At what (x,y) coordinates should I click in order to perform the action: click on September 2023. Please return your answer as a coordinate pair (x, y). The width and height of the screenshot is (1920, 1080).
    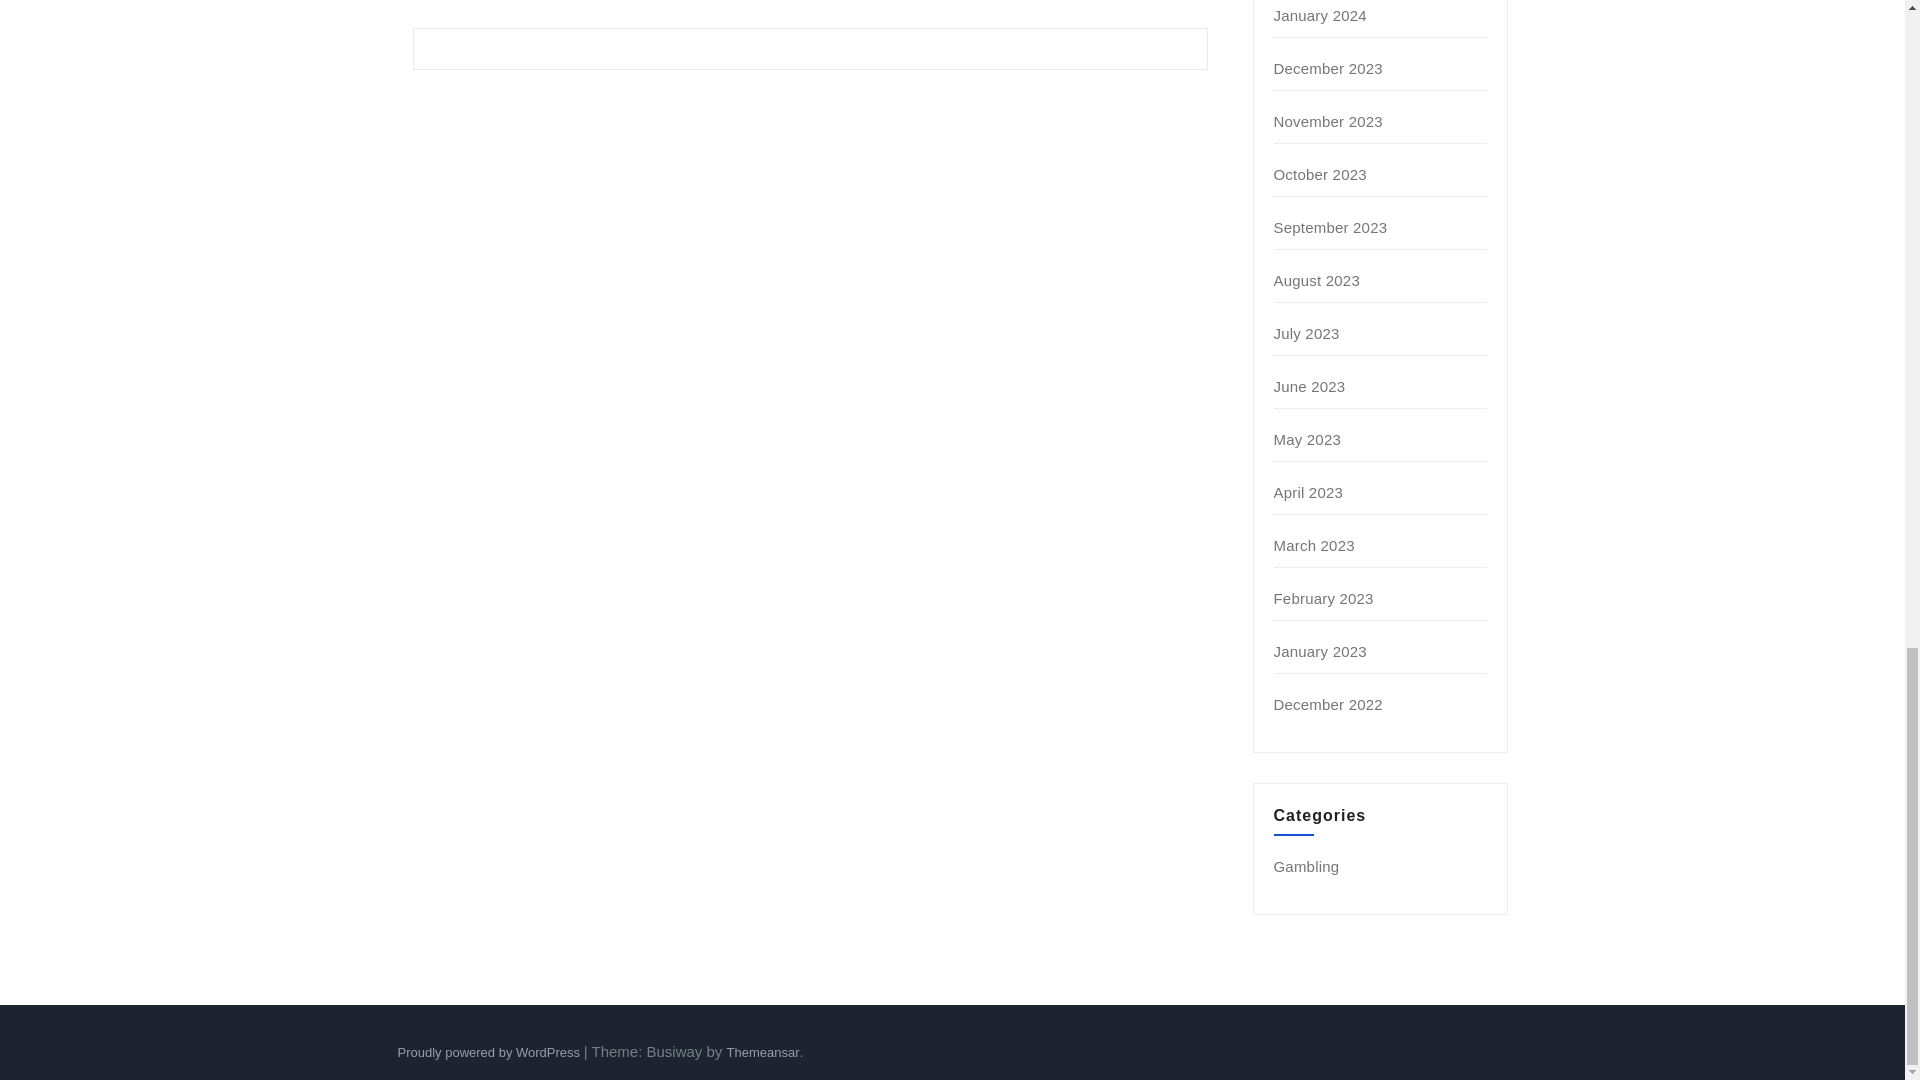
    Looking at the image, I should click on (1331, 228).